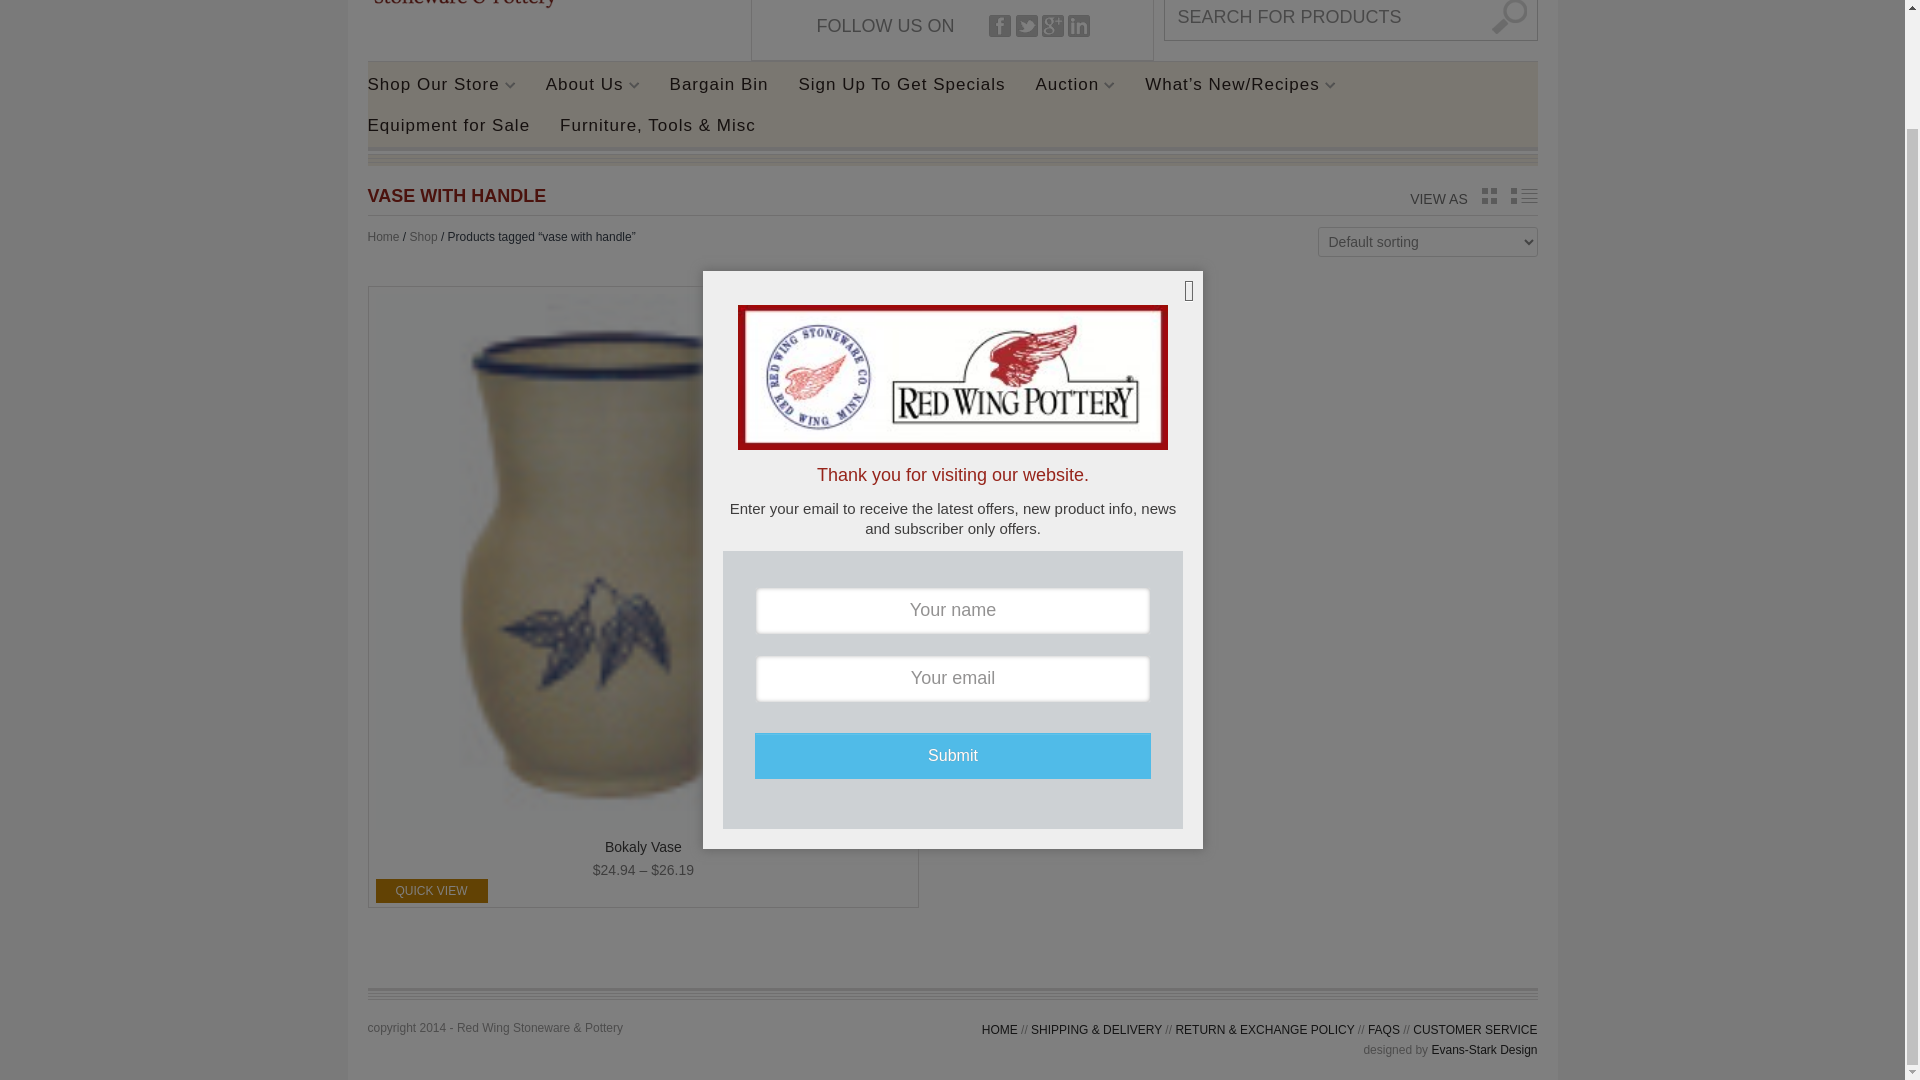 The height and width of the screenshot is (1080, 1920). What do you see at coordinates (1523, 196) in the screenshot?
I see `Switch to list view` at bounding box center [1523, 196].